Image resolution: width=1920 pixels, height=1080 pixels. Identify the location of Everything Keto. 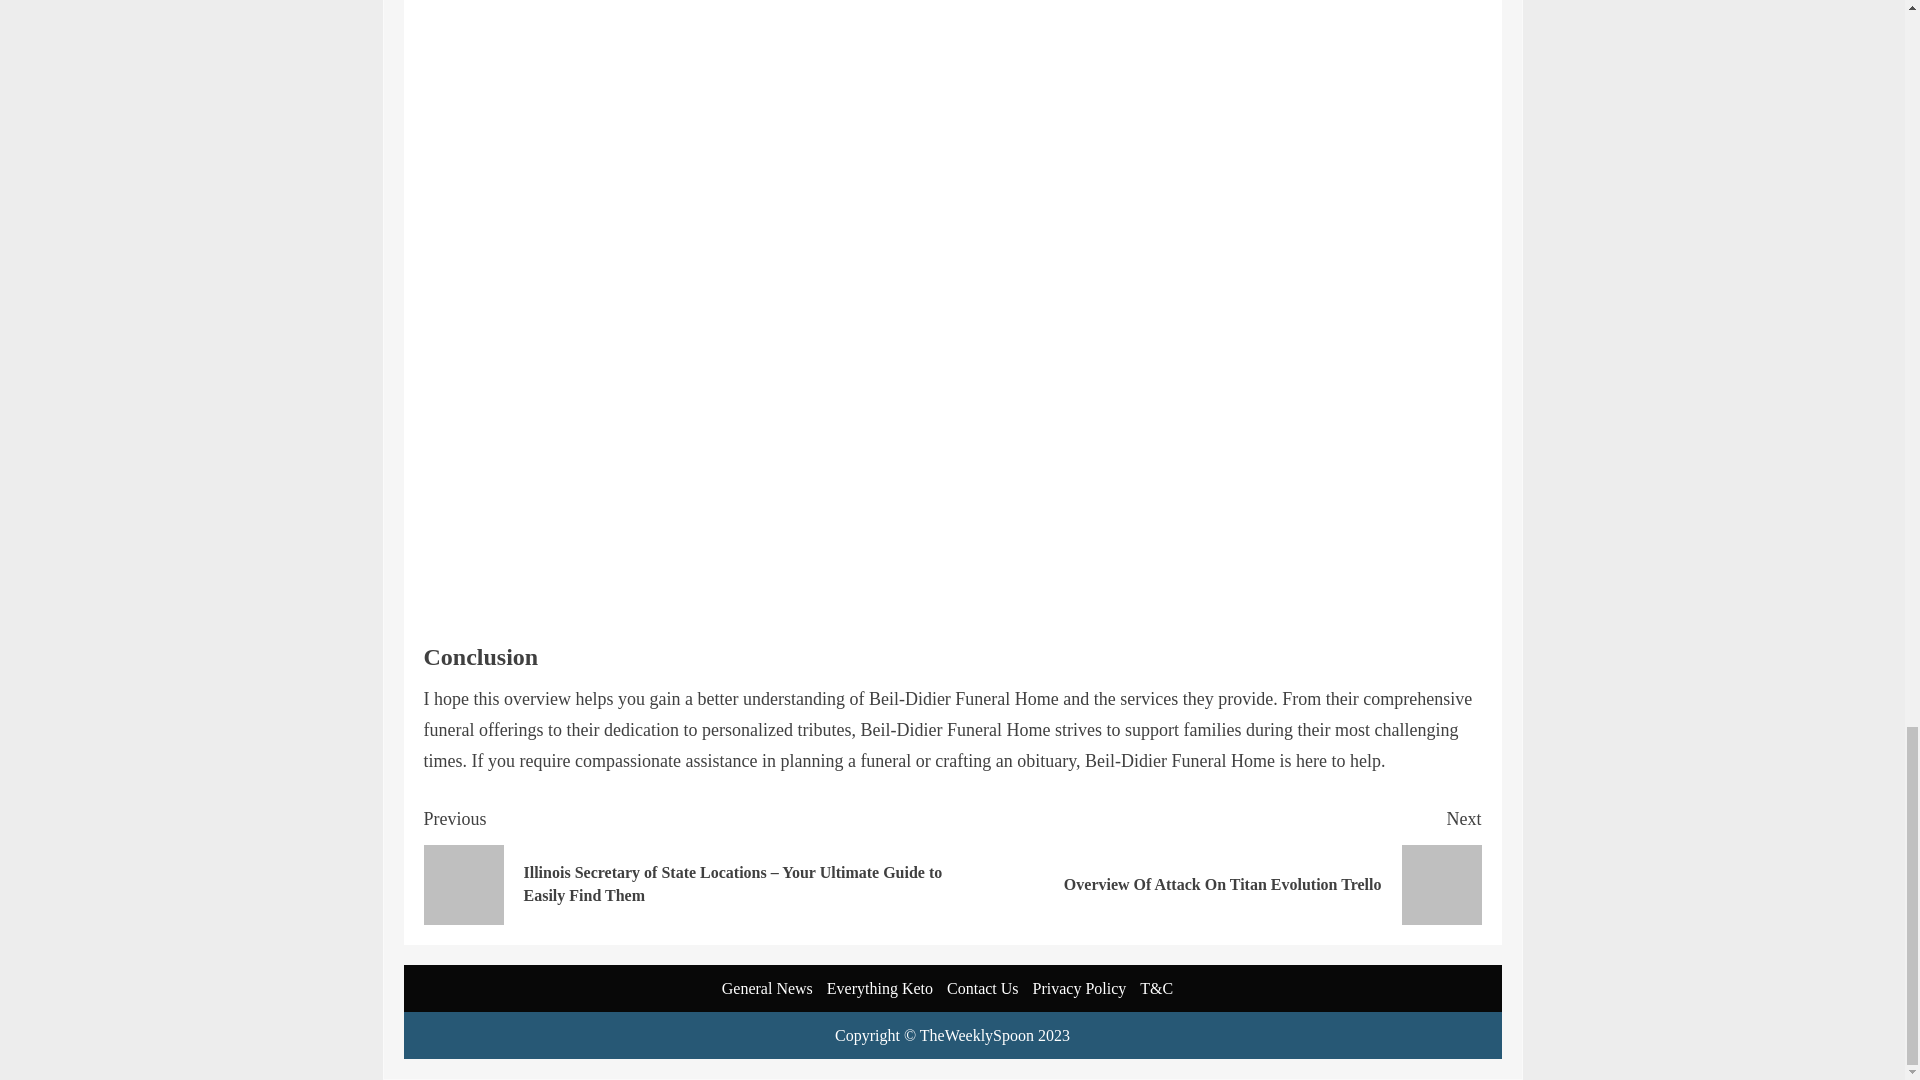
(1080, 988).